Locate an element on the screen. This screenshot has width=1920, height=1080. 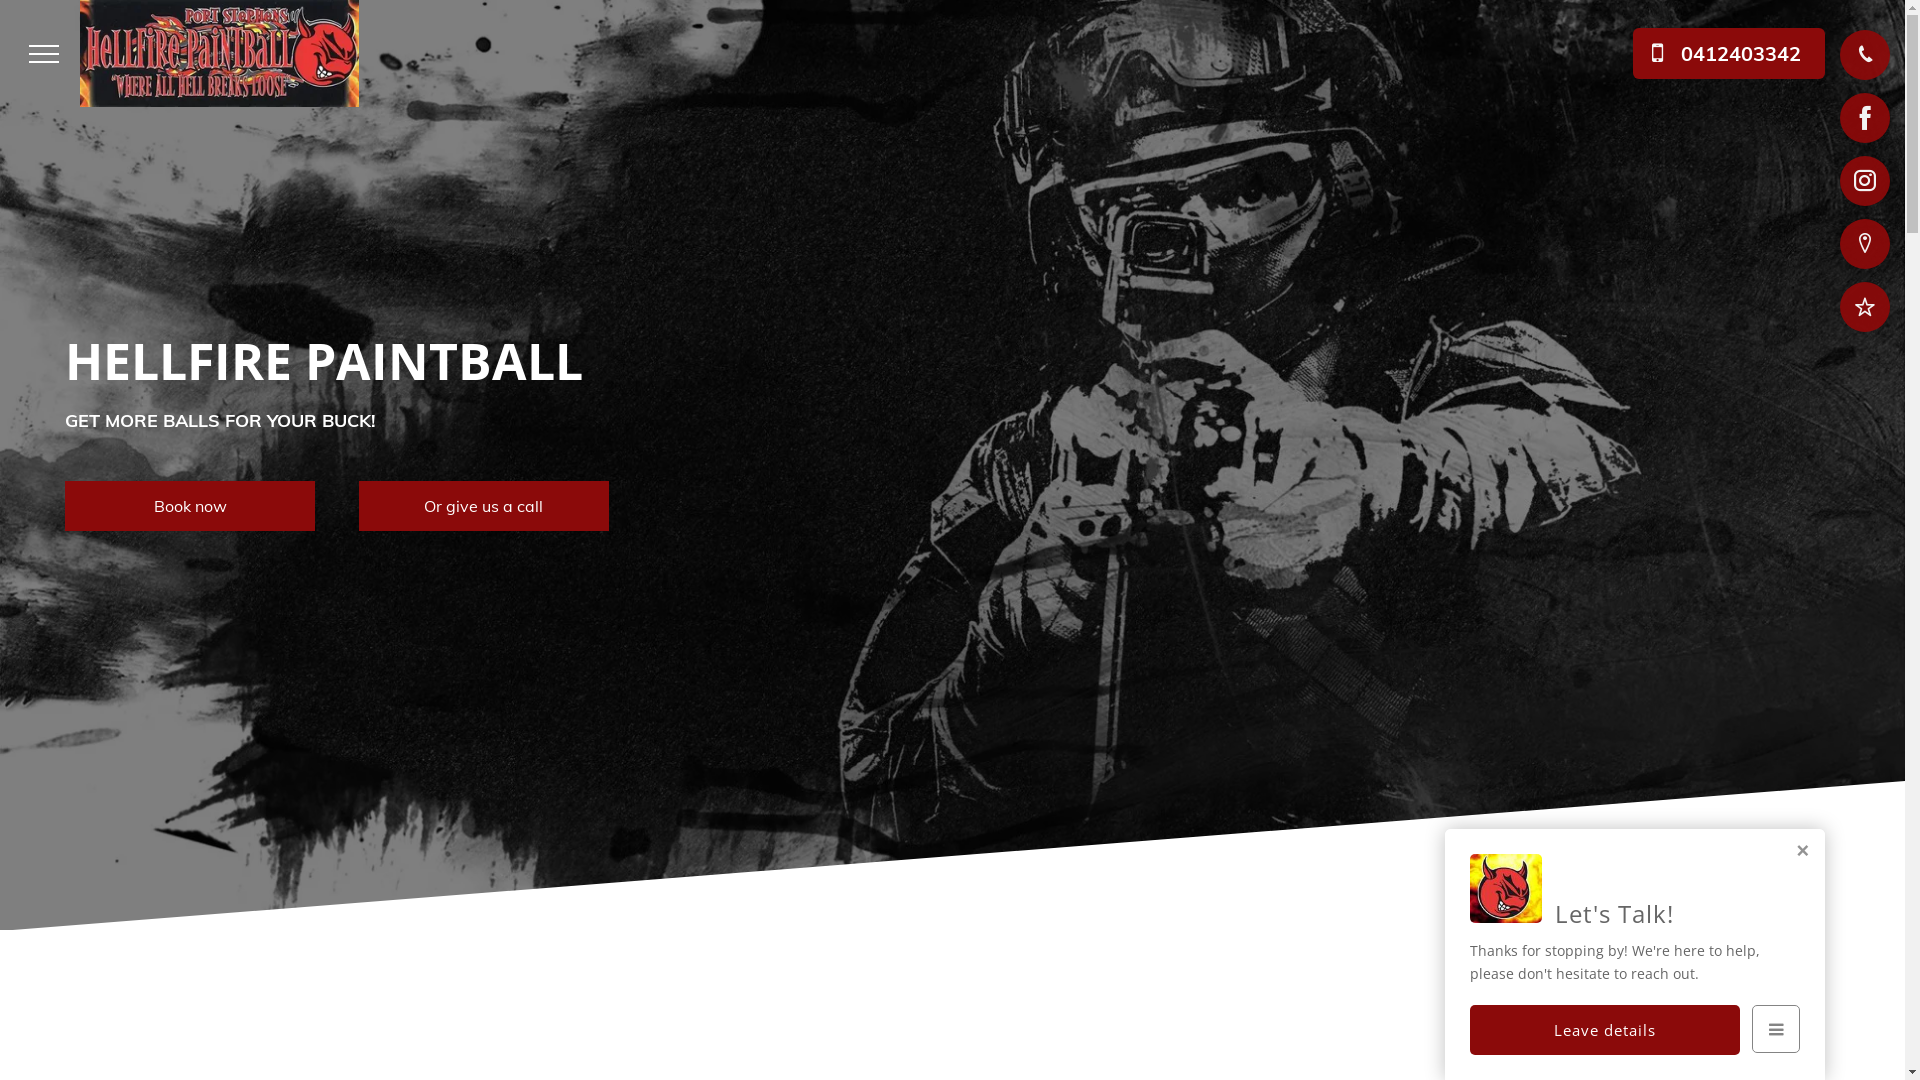
Or give us a call is located at coordinates (484, 506).